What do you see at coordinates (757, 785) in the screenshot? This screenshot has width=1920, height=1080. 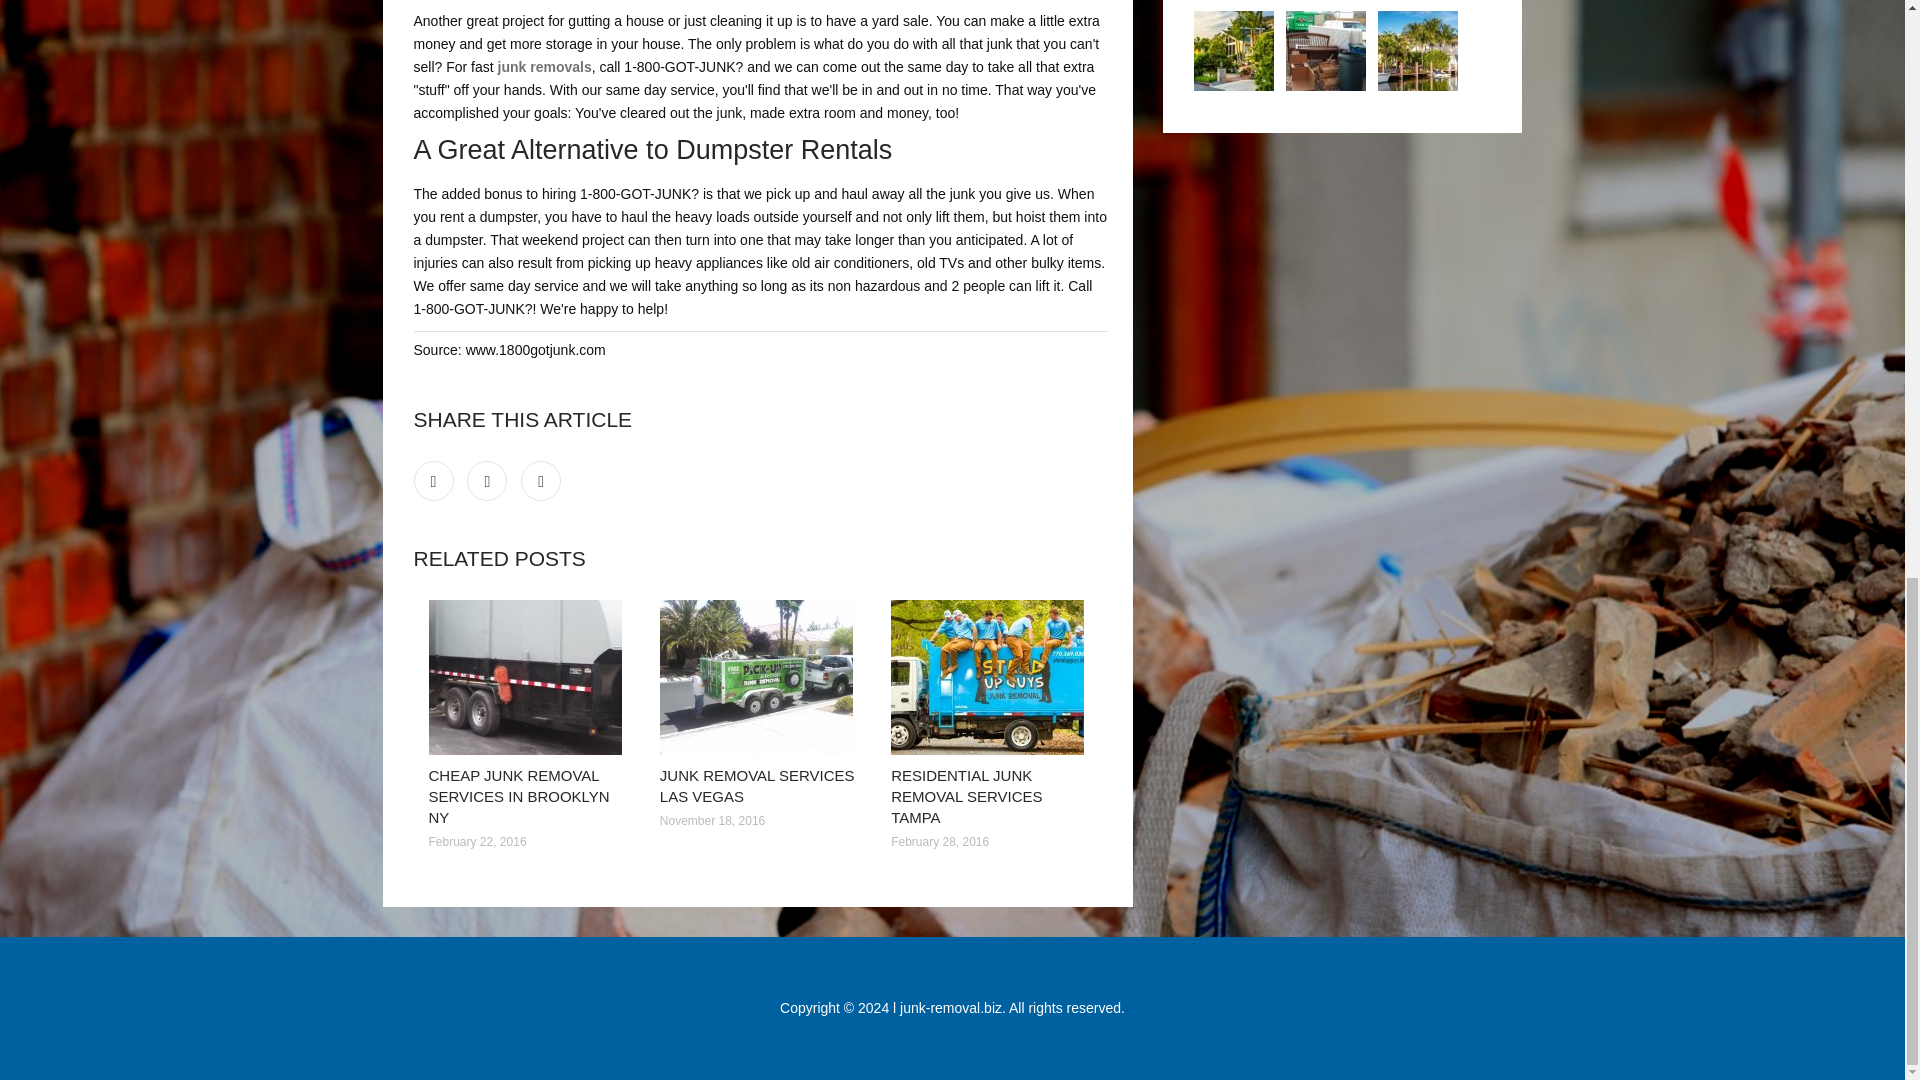 I see `JUNK REMOVAL SERVICES LAS VEGAS` at bounding box center [757, 785].